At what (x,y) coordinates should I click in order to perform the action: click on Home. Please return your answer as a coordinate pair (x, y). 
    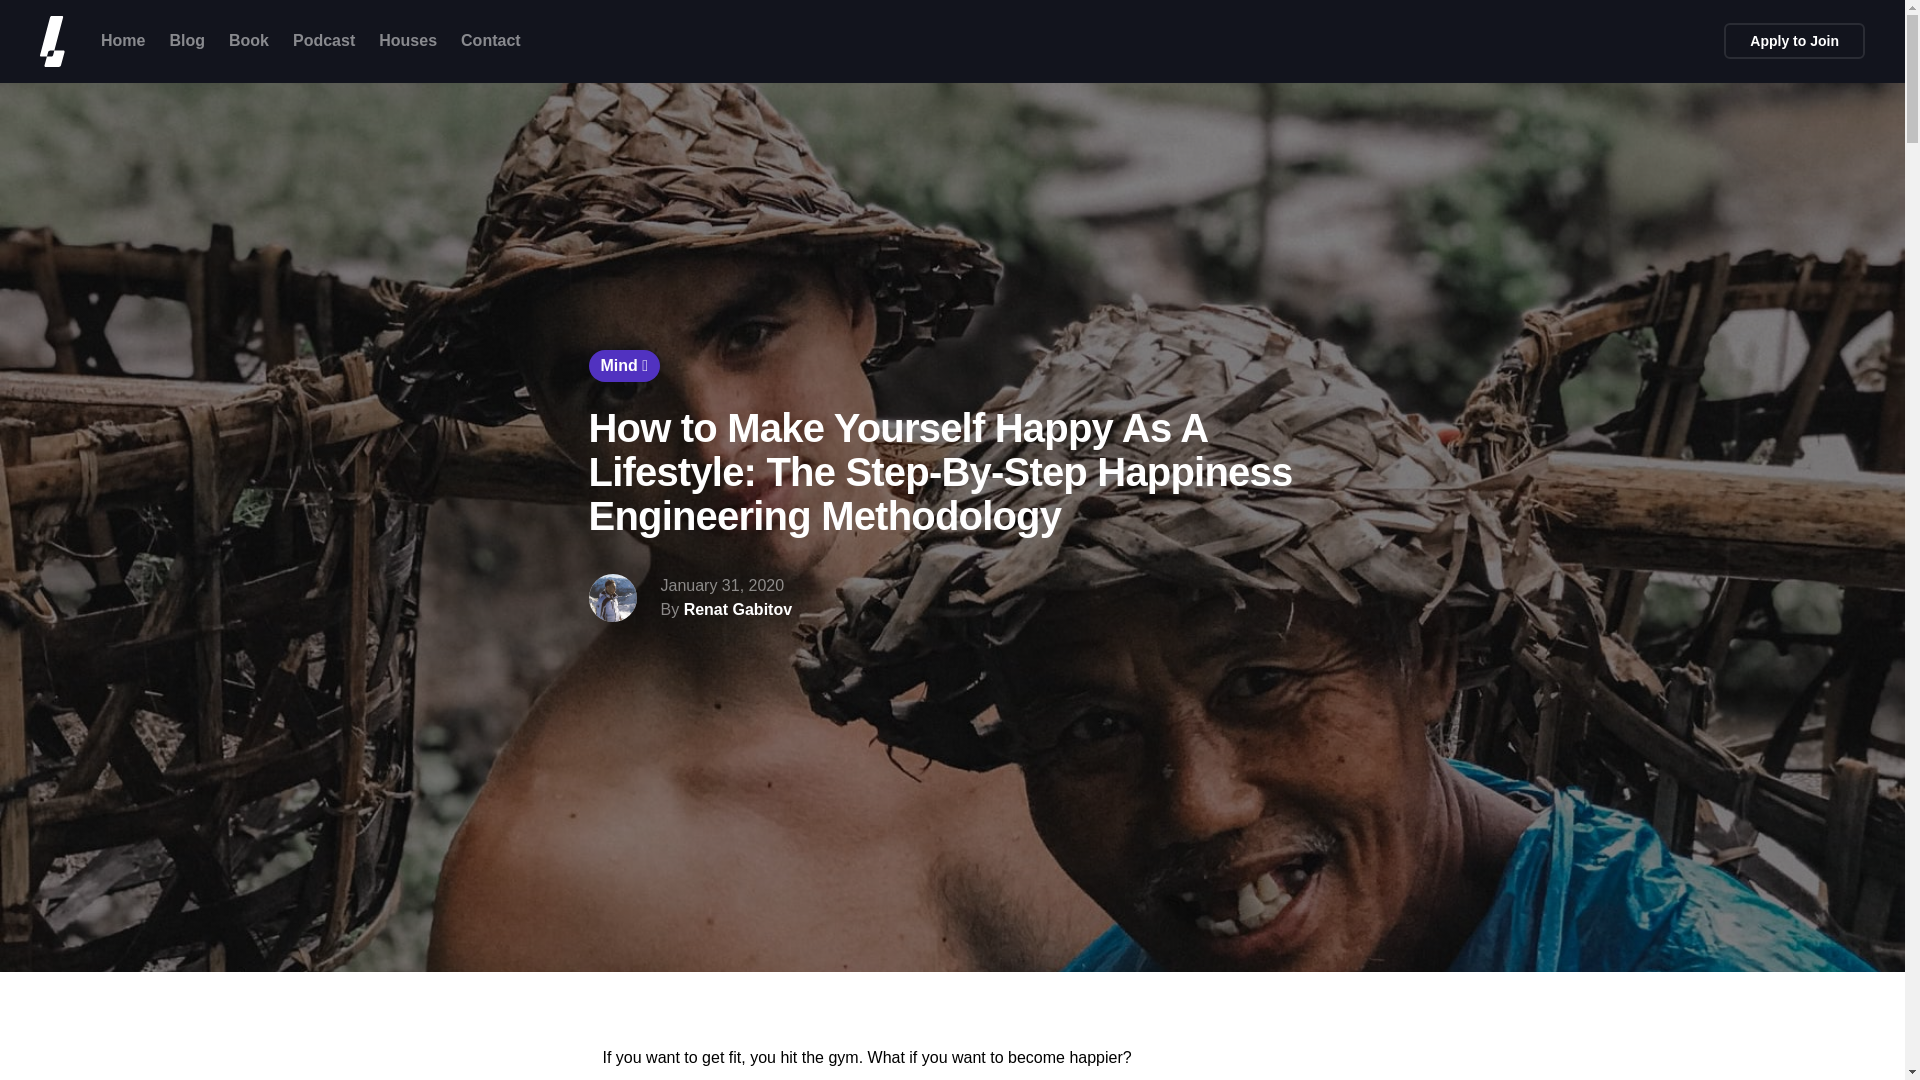
    Looking at the image, I should click on (123, 40).